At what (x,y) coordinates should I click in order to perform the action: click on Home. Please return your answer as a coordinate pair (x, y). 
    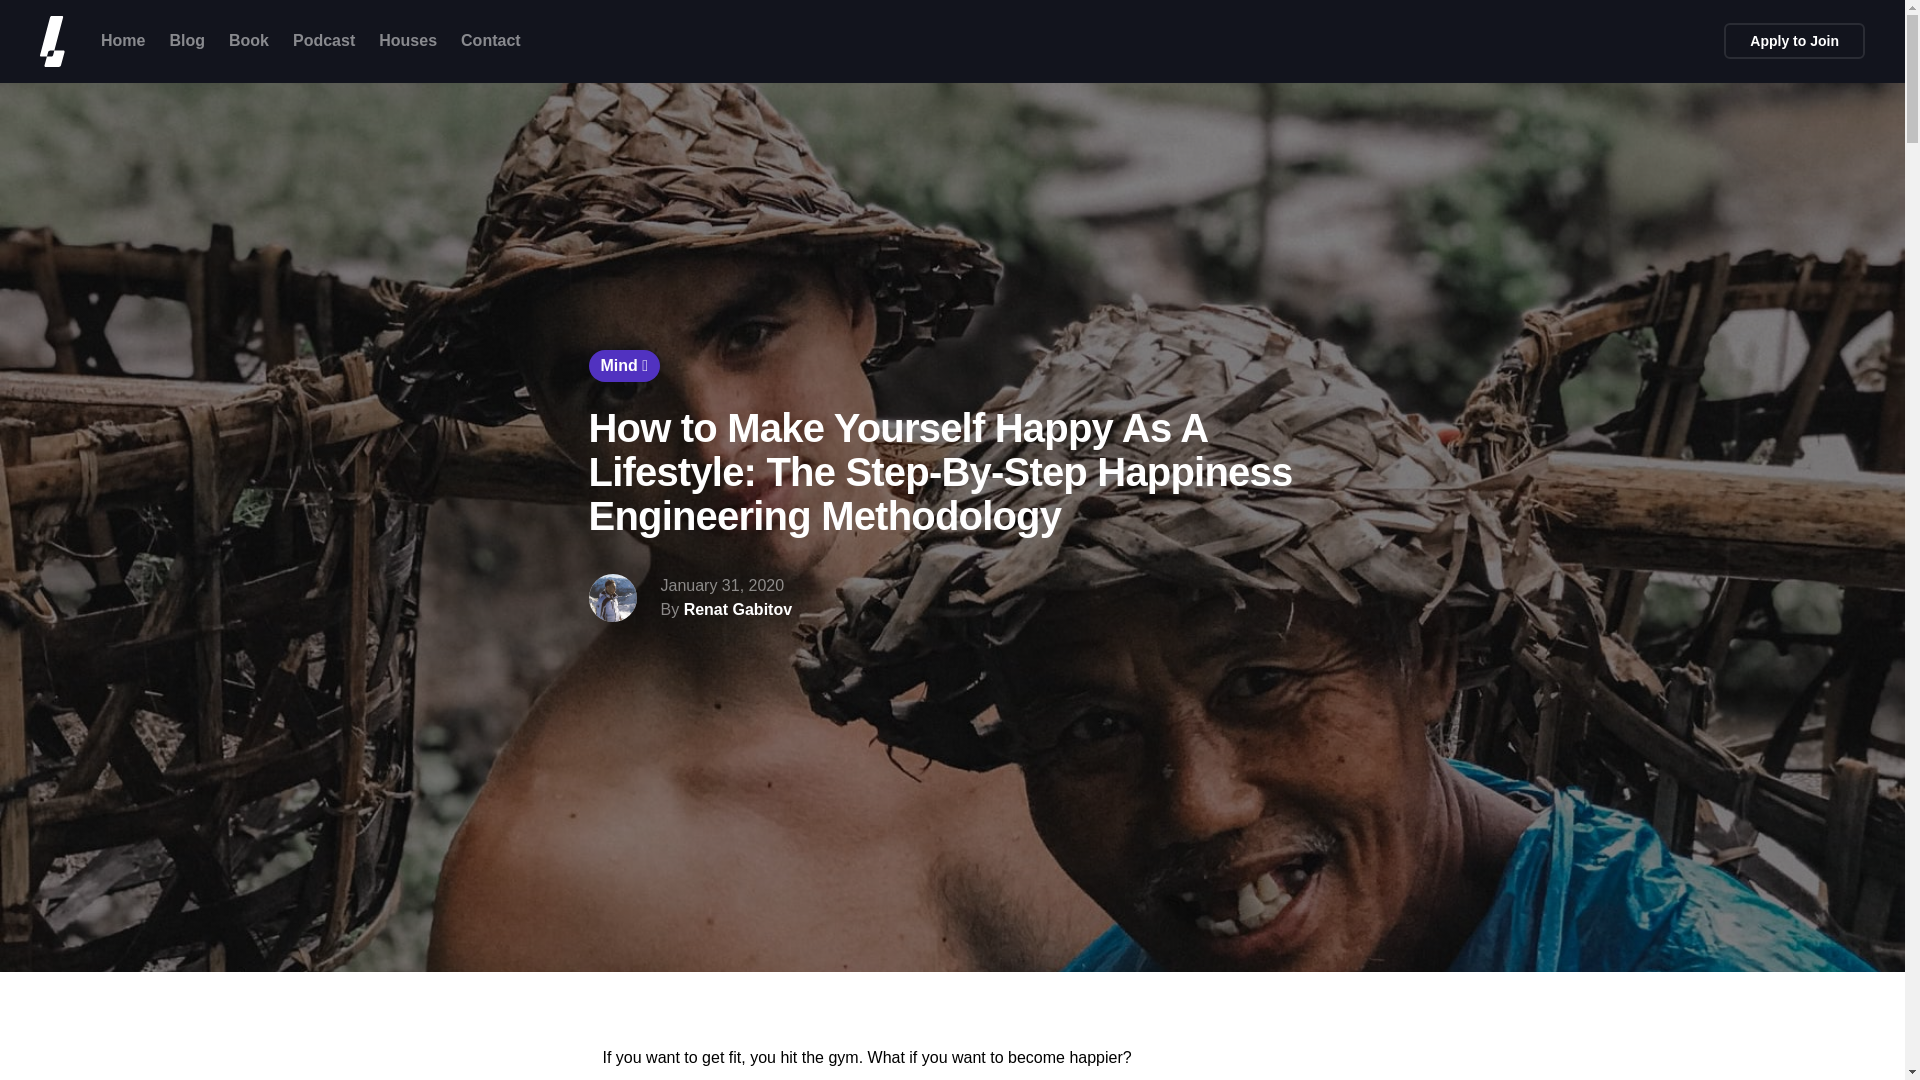
    Looking at the image, I should click on (123, 40).